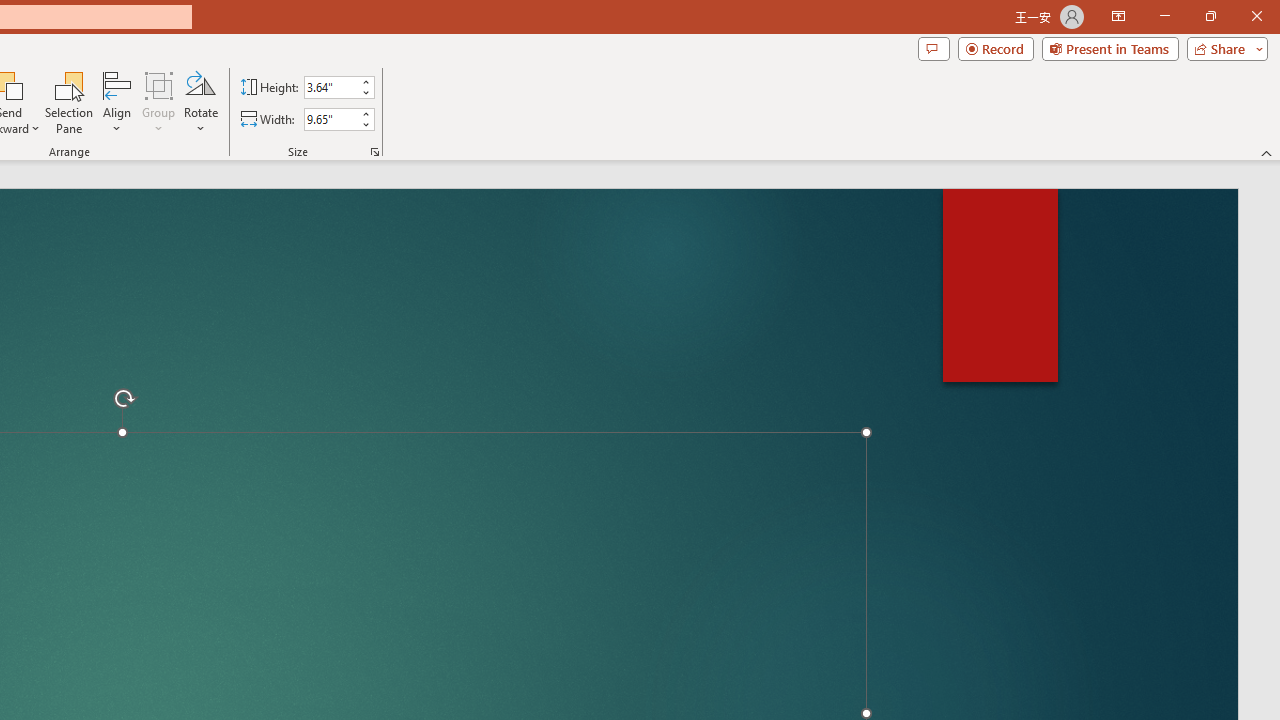 Image resolution: width=1280 pixels, height=720 pixels. What do you see at coordinates (330, 87) in the screenshot?
I see `Shape Height` at bounding box center [330, 87].